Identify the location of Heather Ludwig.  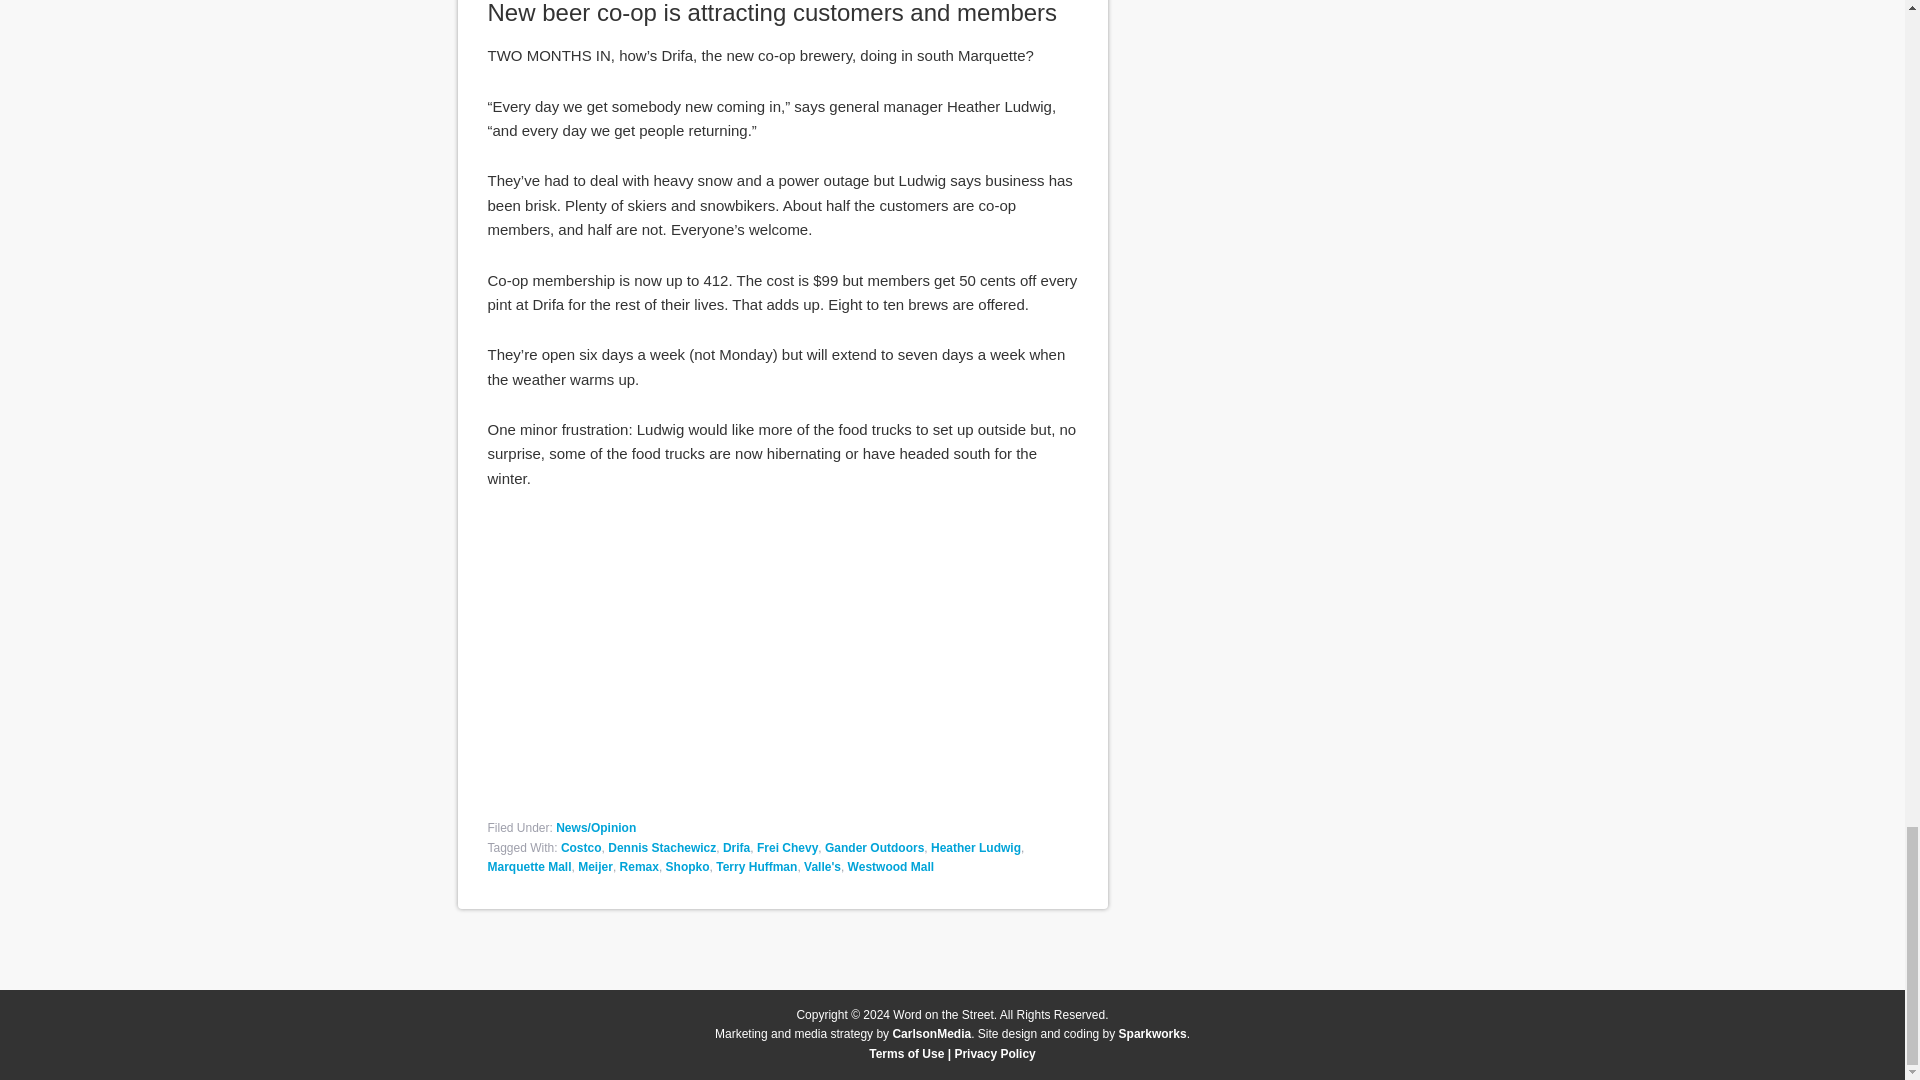
(976, 848).